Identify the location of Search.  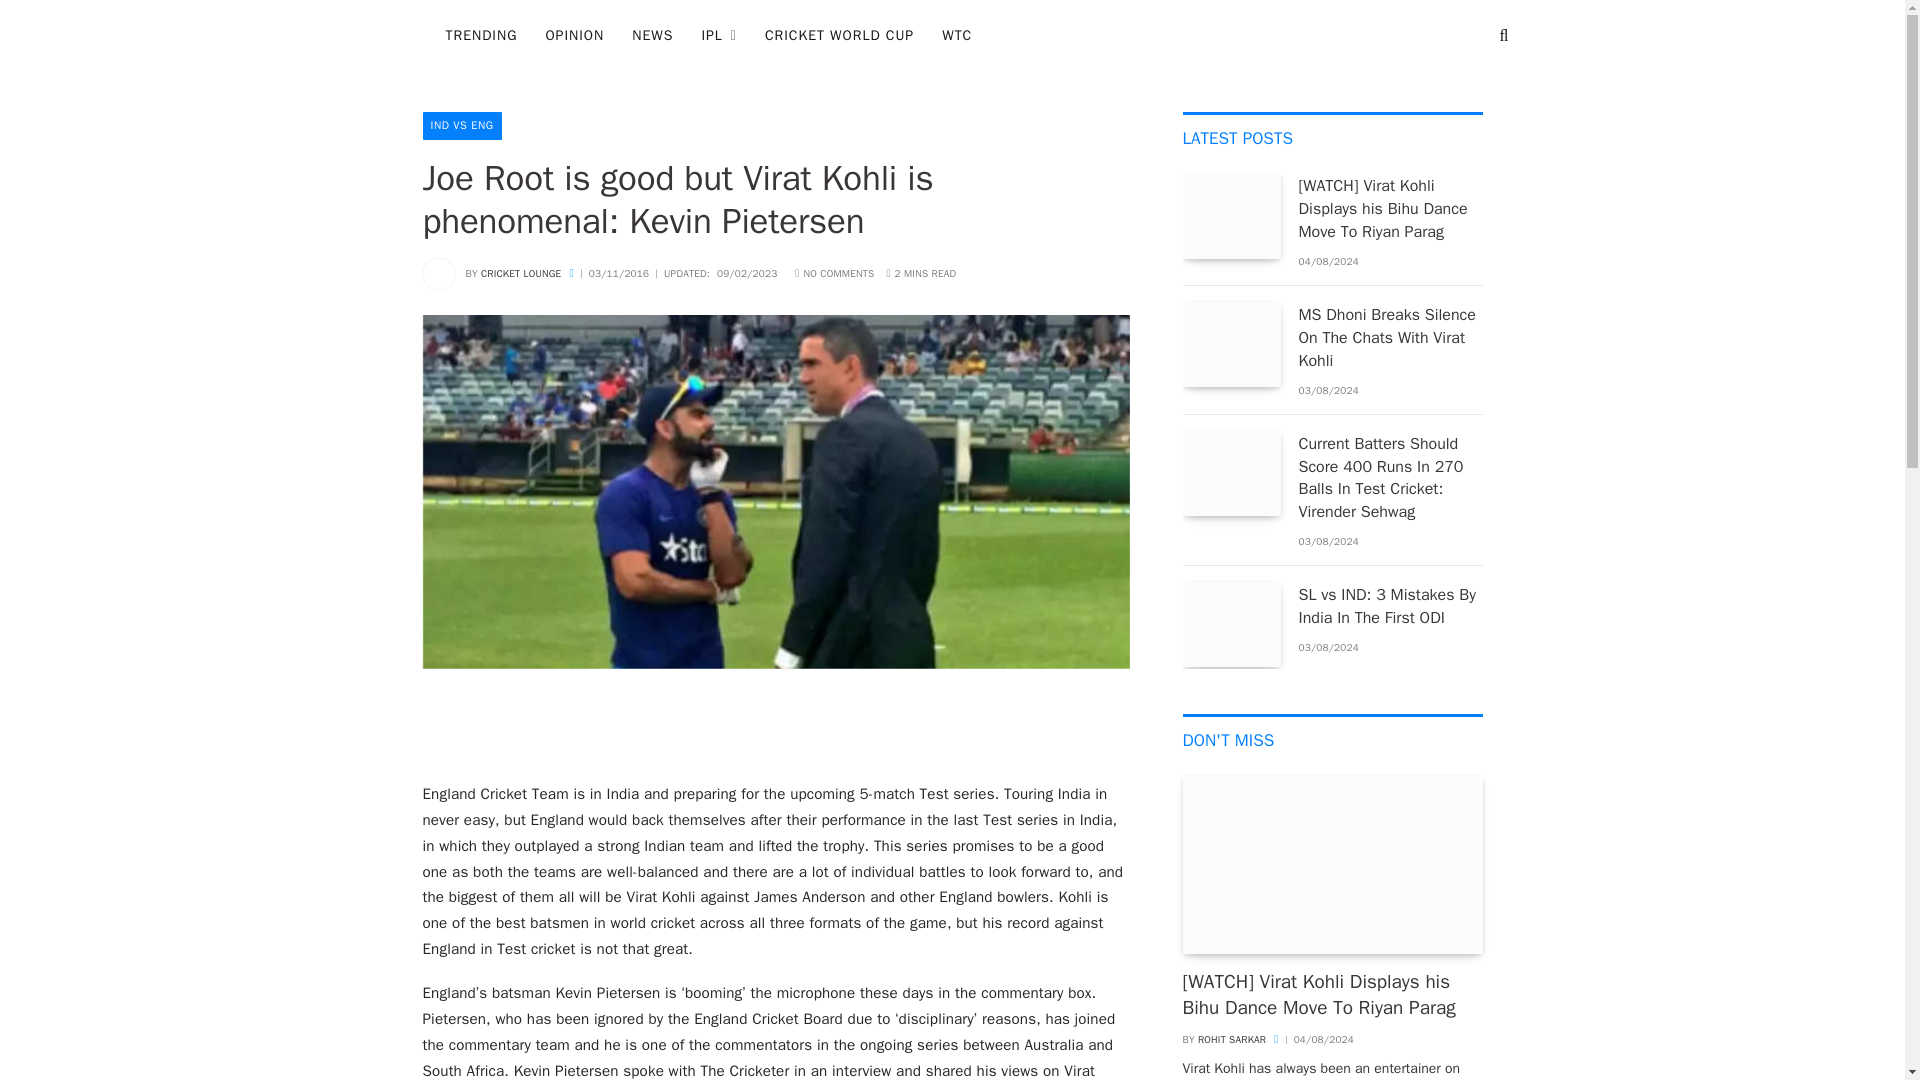
(1502, 36).